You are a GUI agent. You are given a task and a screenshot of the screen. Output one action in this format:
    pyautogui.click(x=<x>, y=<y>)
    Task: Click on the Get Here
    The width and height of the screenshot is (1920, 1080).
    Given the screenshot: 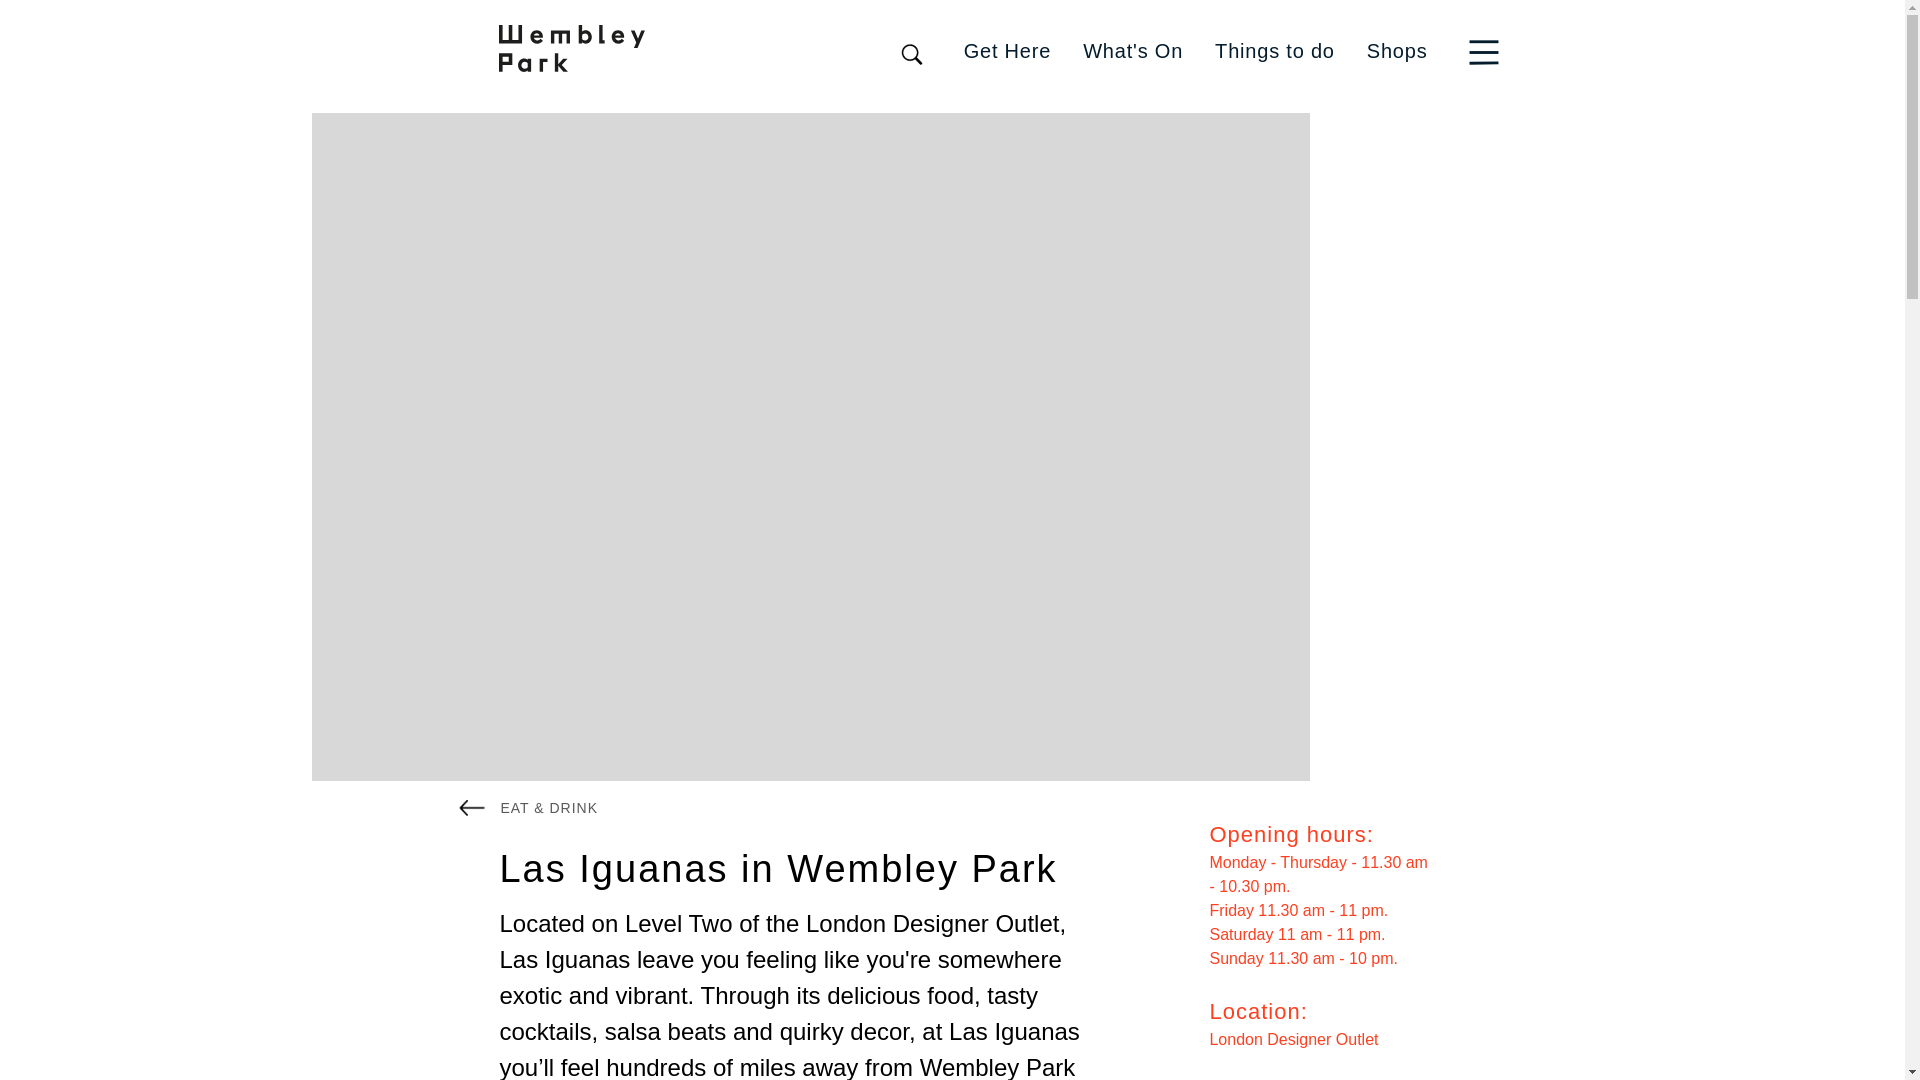 What is the action you would take?
    pyautogui.click(x=1008, y=50)
    